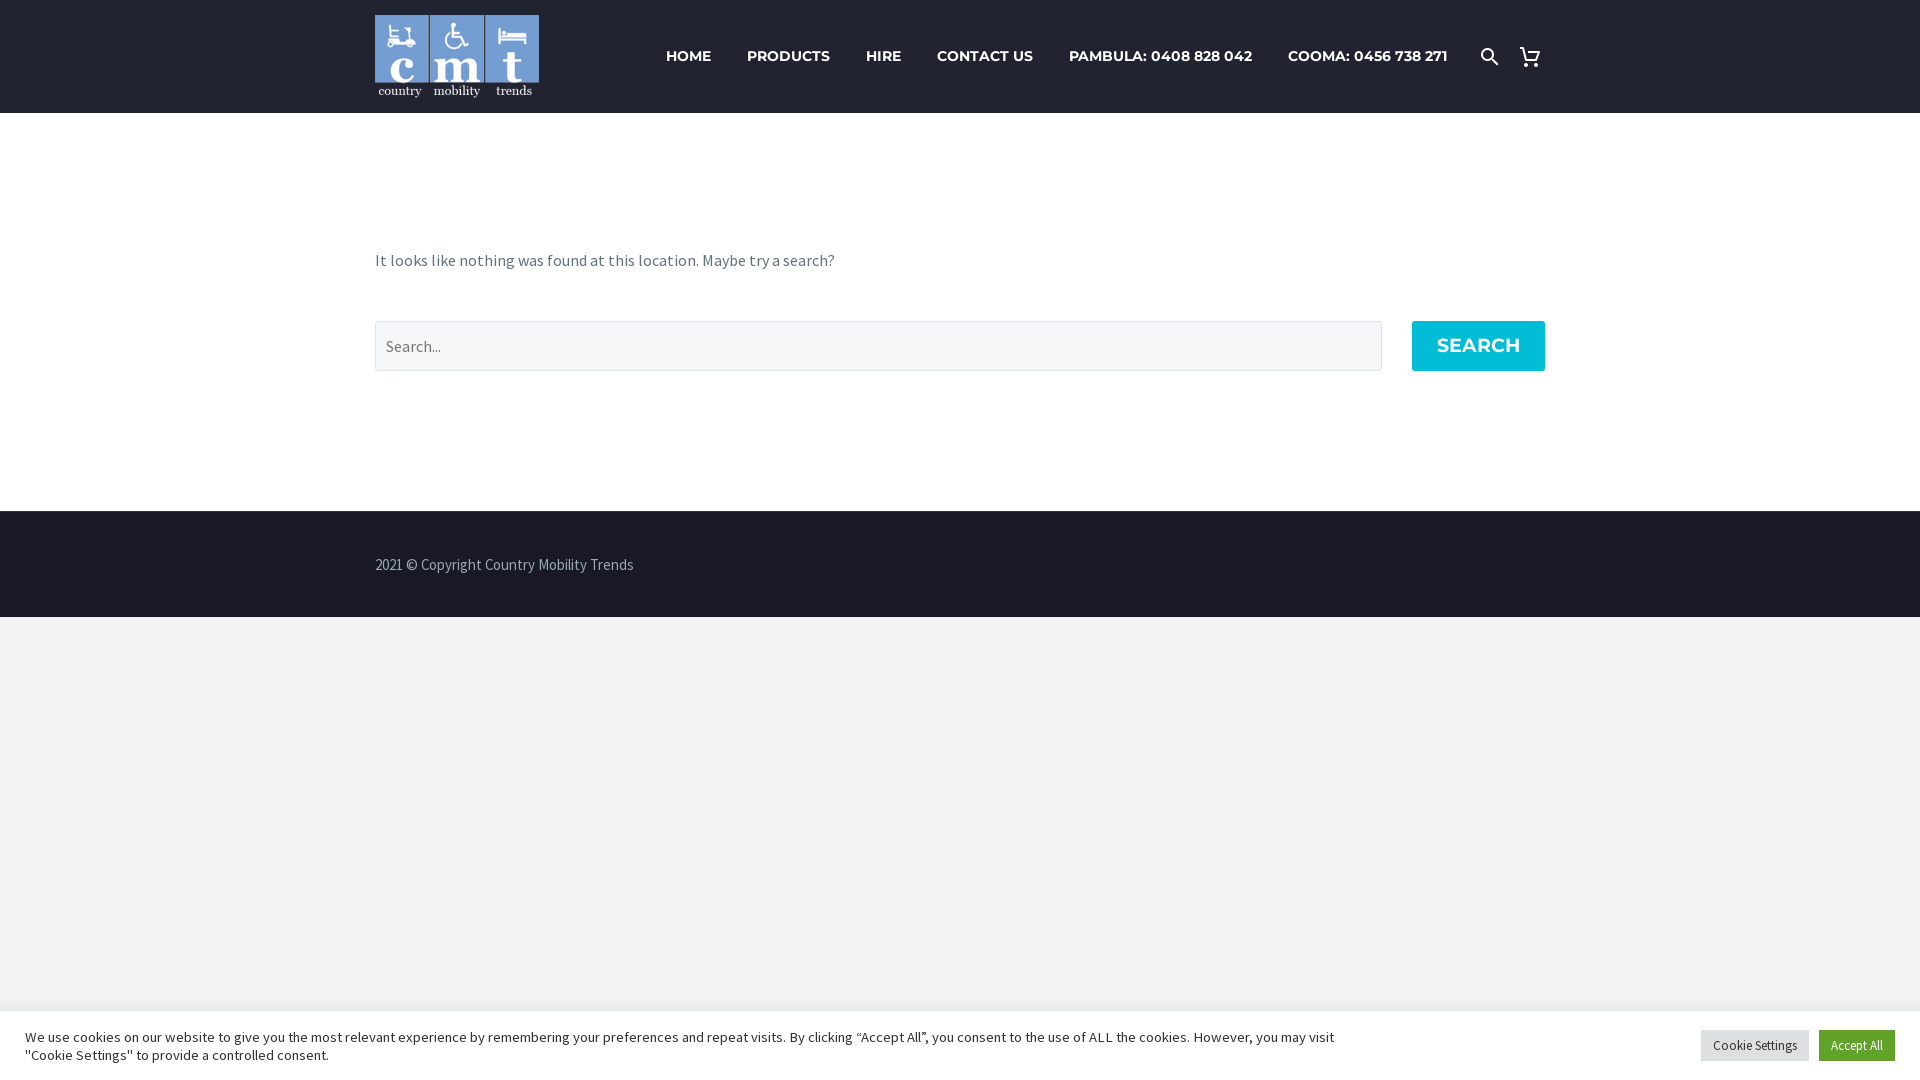 The width and height of the screenshot is (1920, 1080). Describe the element at coordinates (985, 56) in the screenshot. I see `CONTACT US` at that location.